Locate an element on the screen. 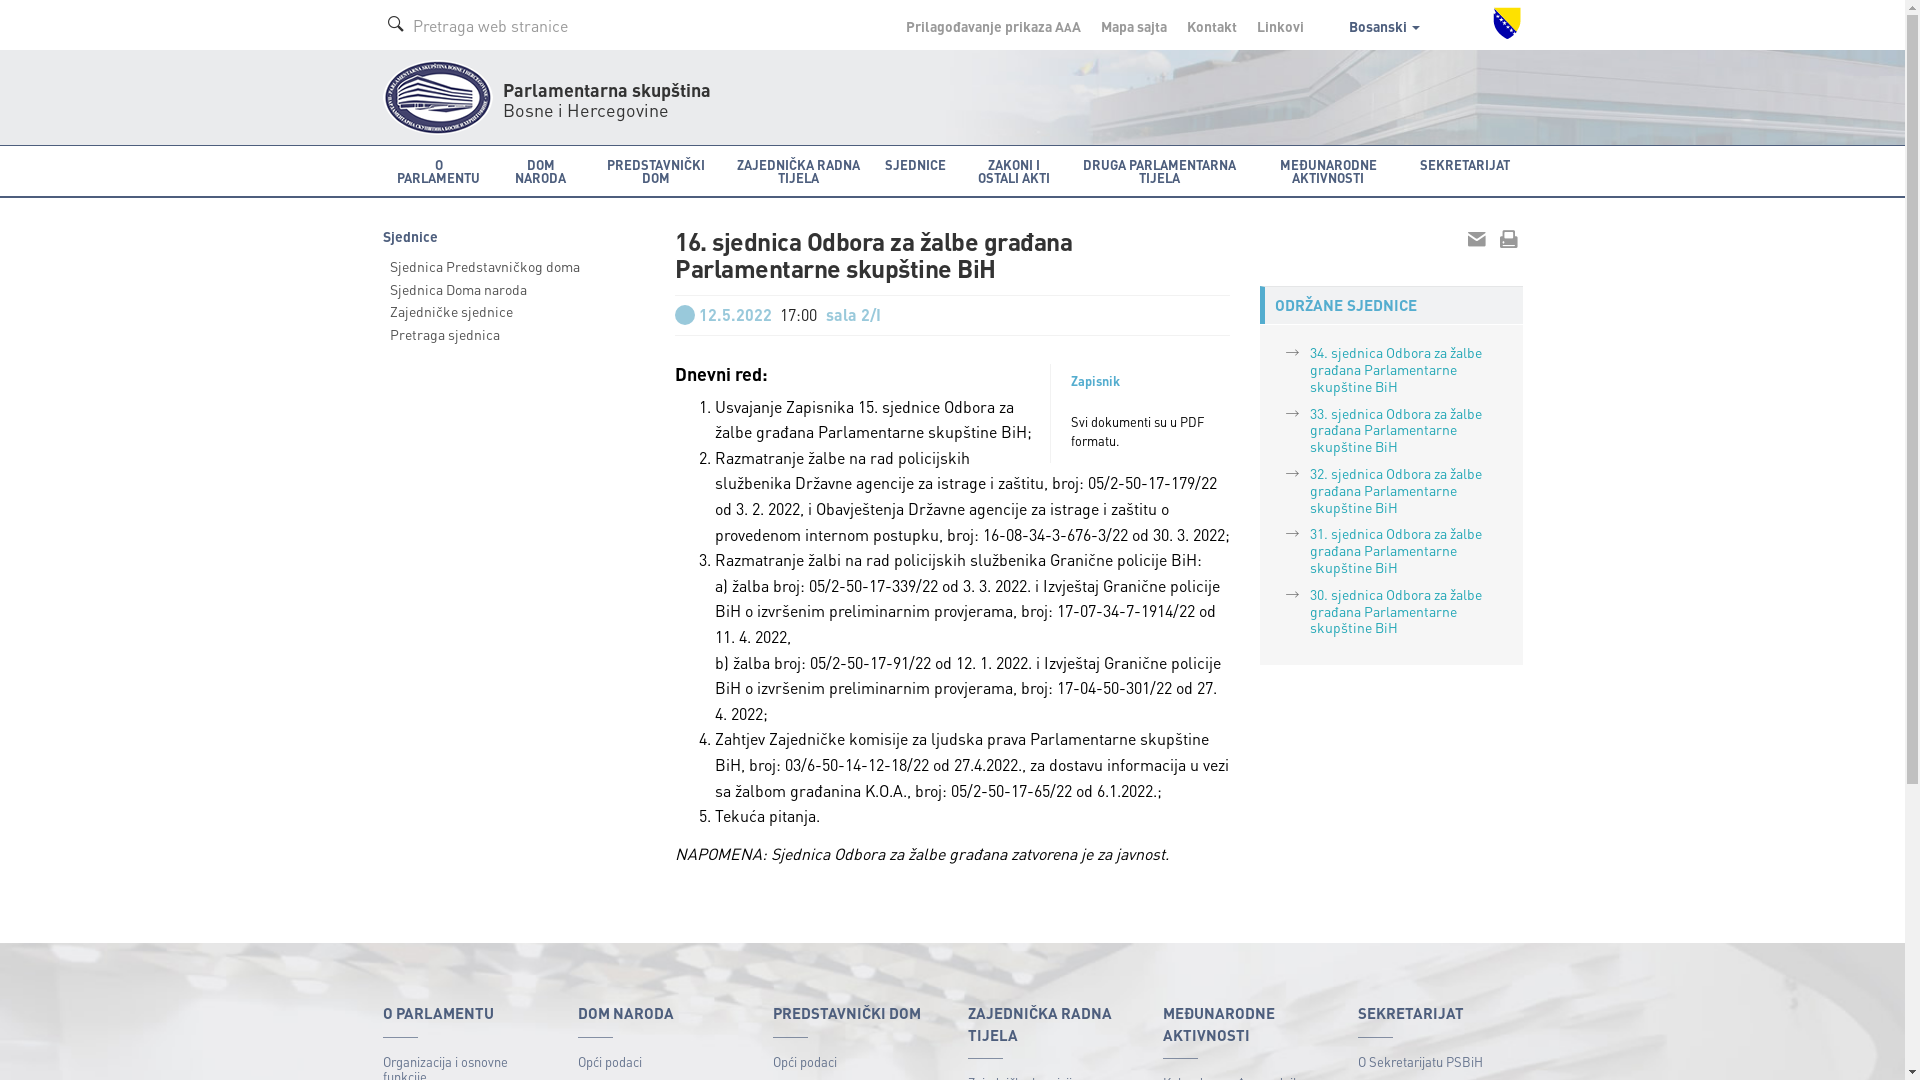 Image resolution: width=1920 pixels, height=1080 pixels. SEKRETARIJAT is located at coordinates (1465, 171).